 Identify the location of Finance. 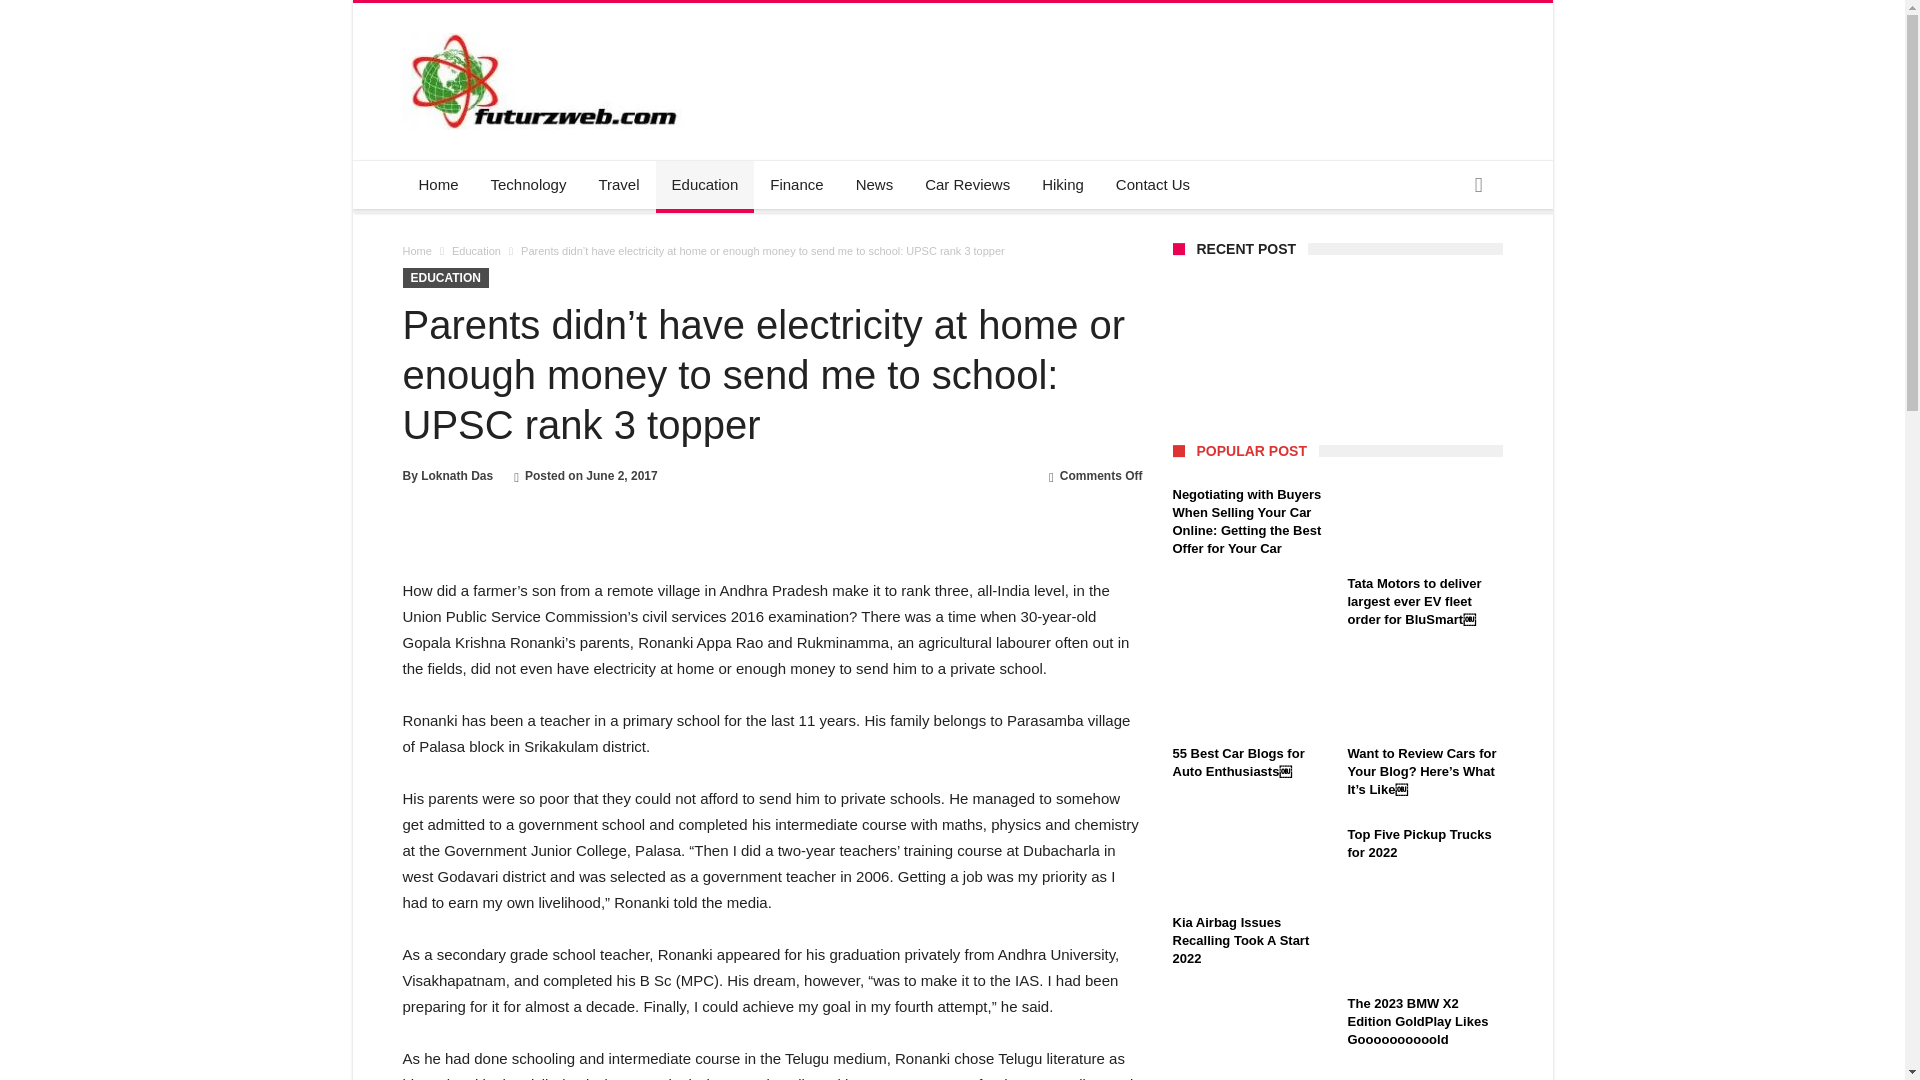
(796, 184).